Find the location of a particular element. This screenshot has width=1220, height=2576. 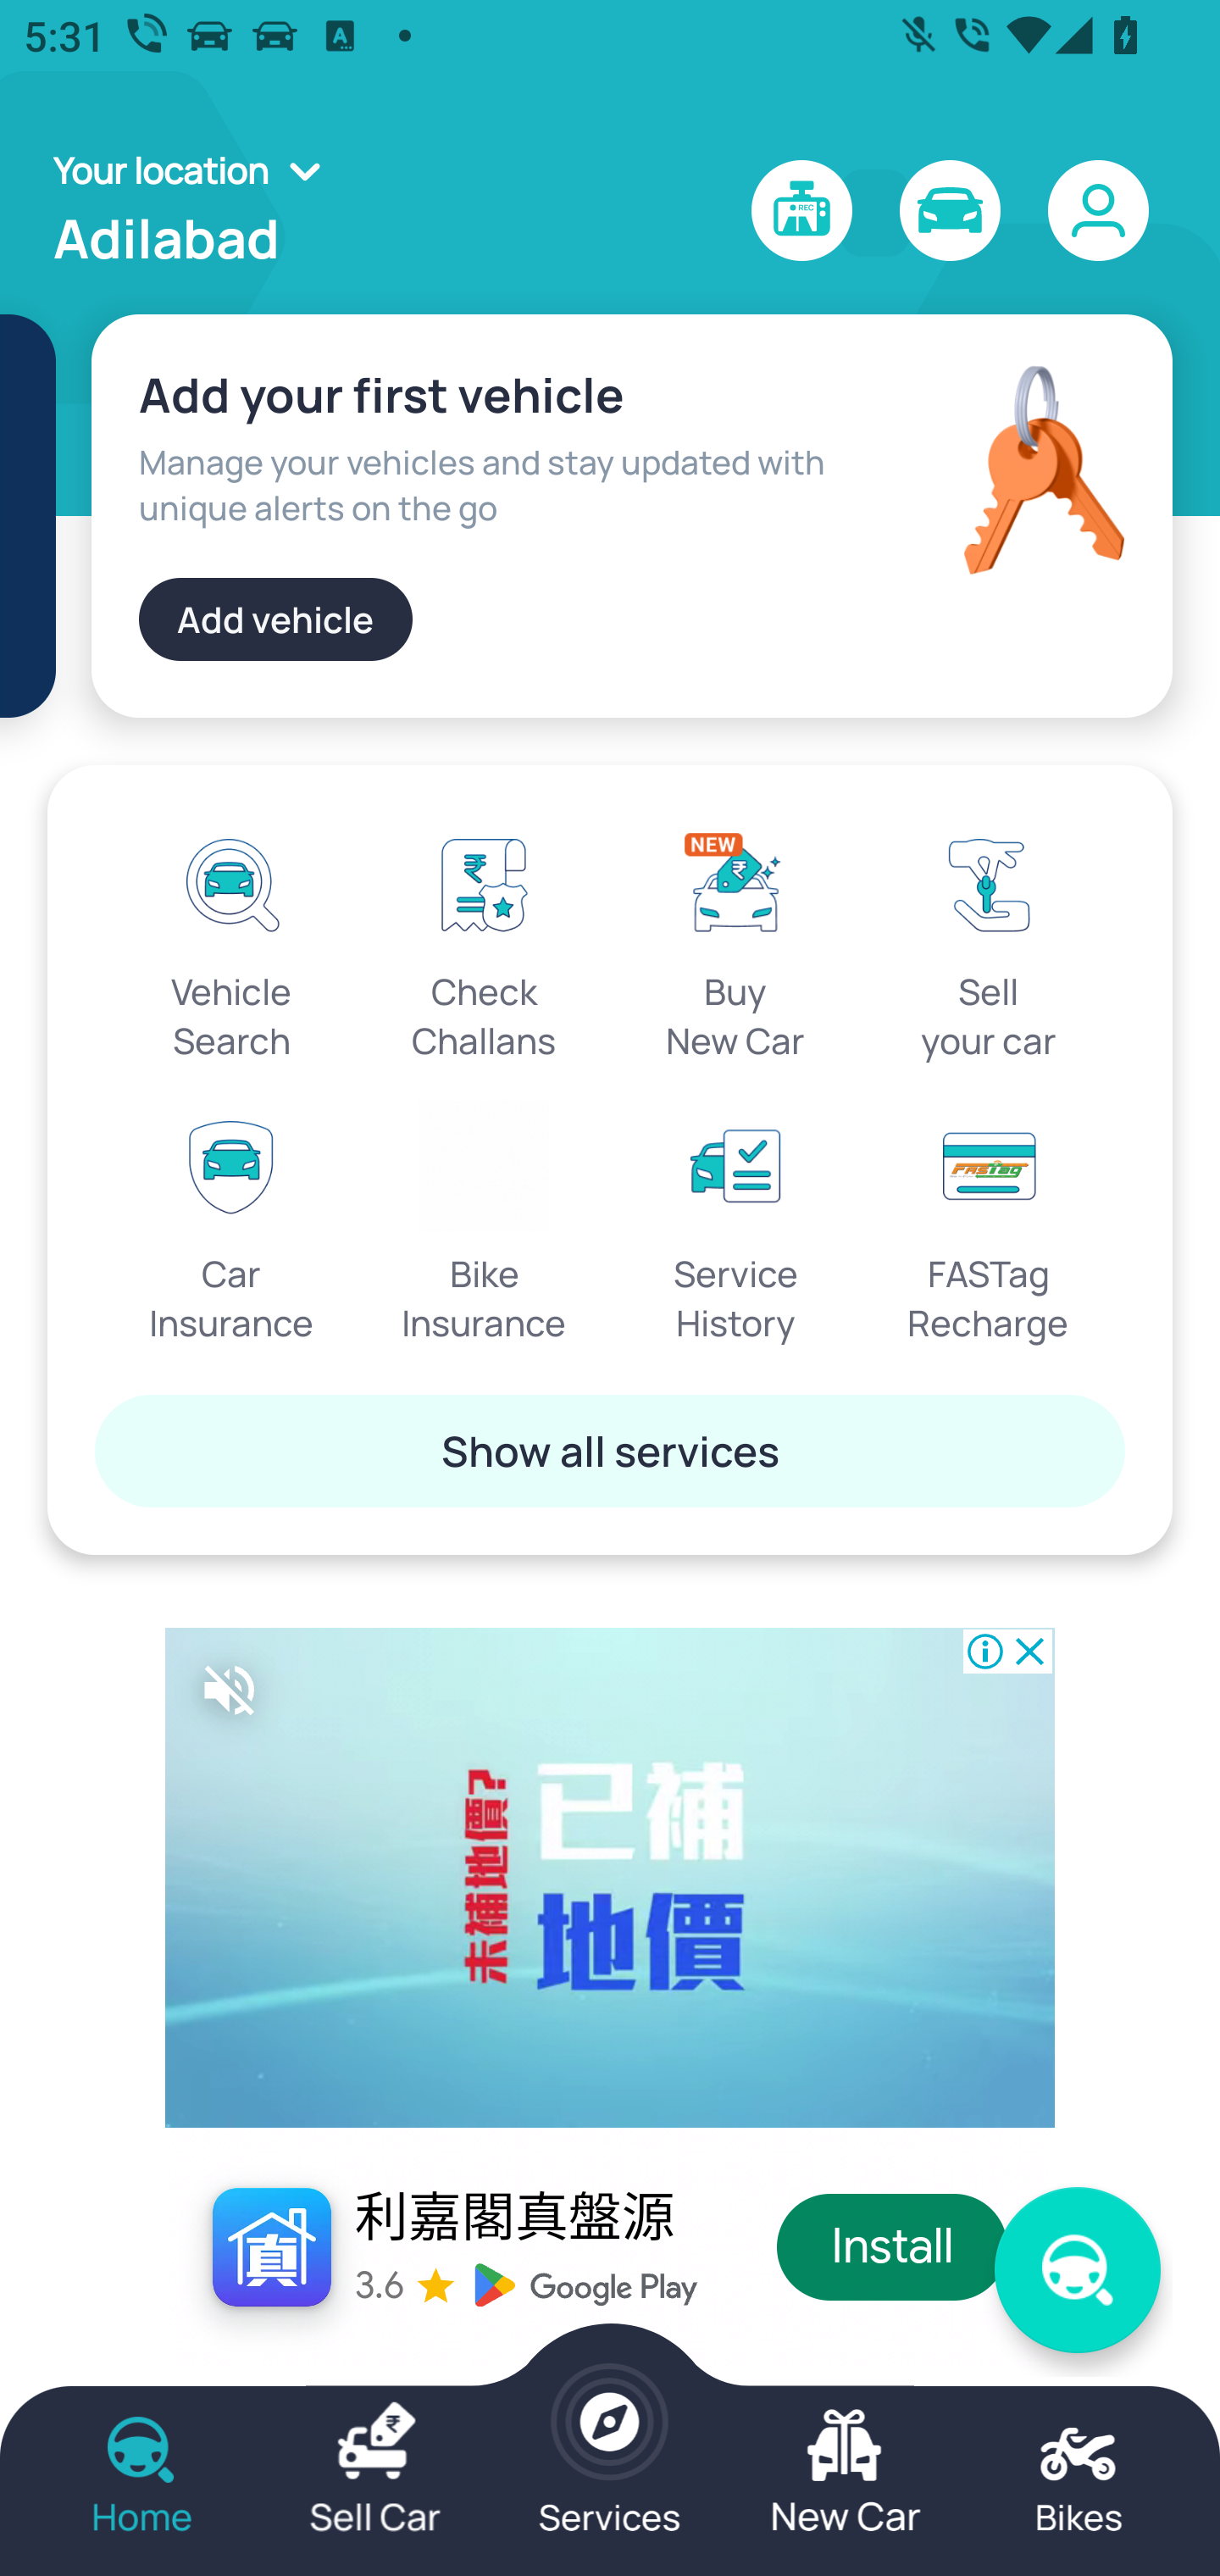

Car
Insurance is located at coordinates (232, 1224).